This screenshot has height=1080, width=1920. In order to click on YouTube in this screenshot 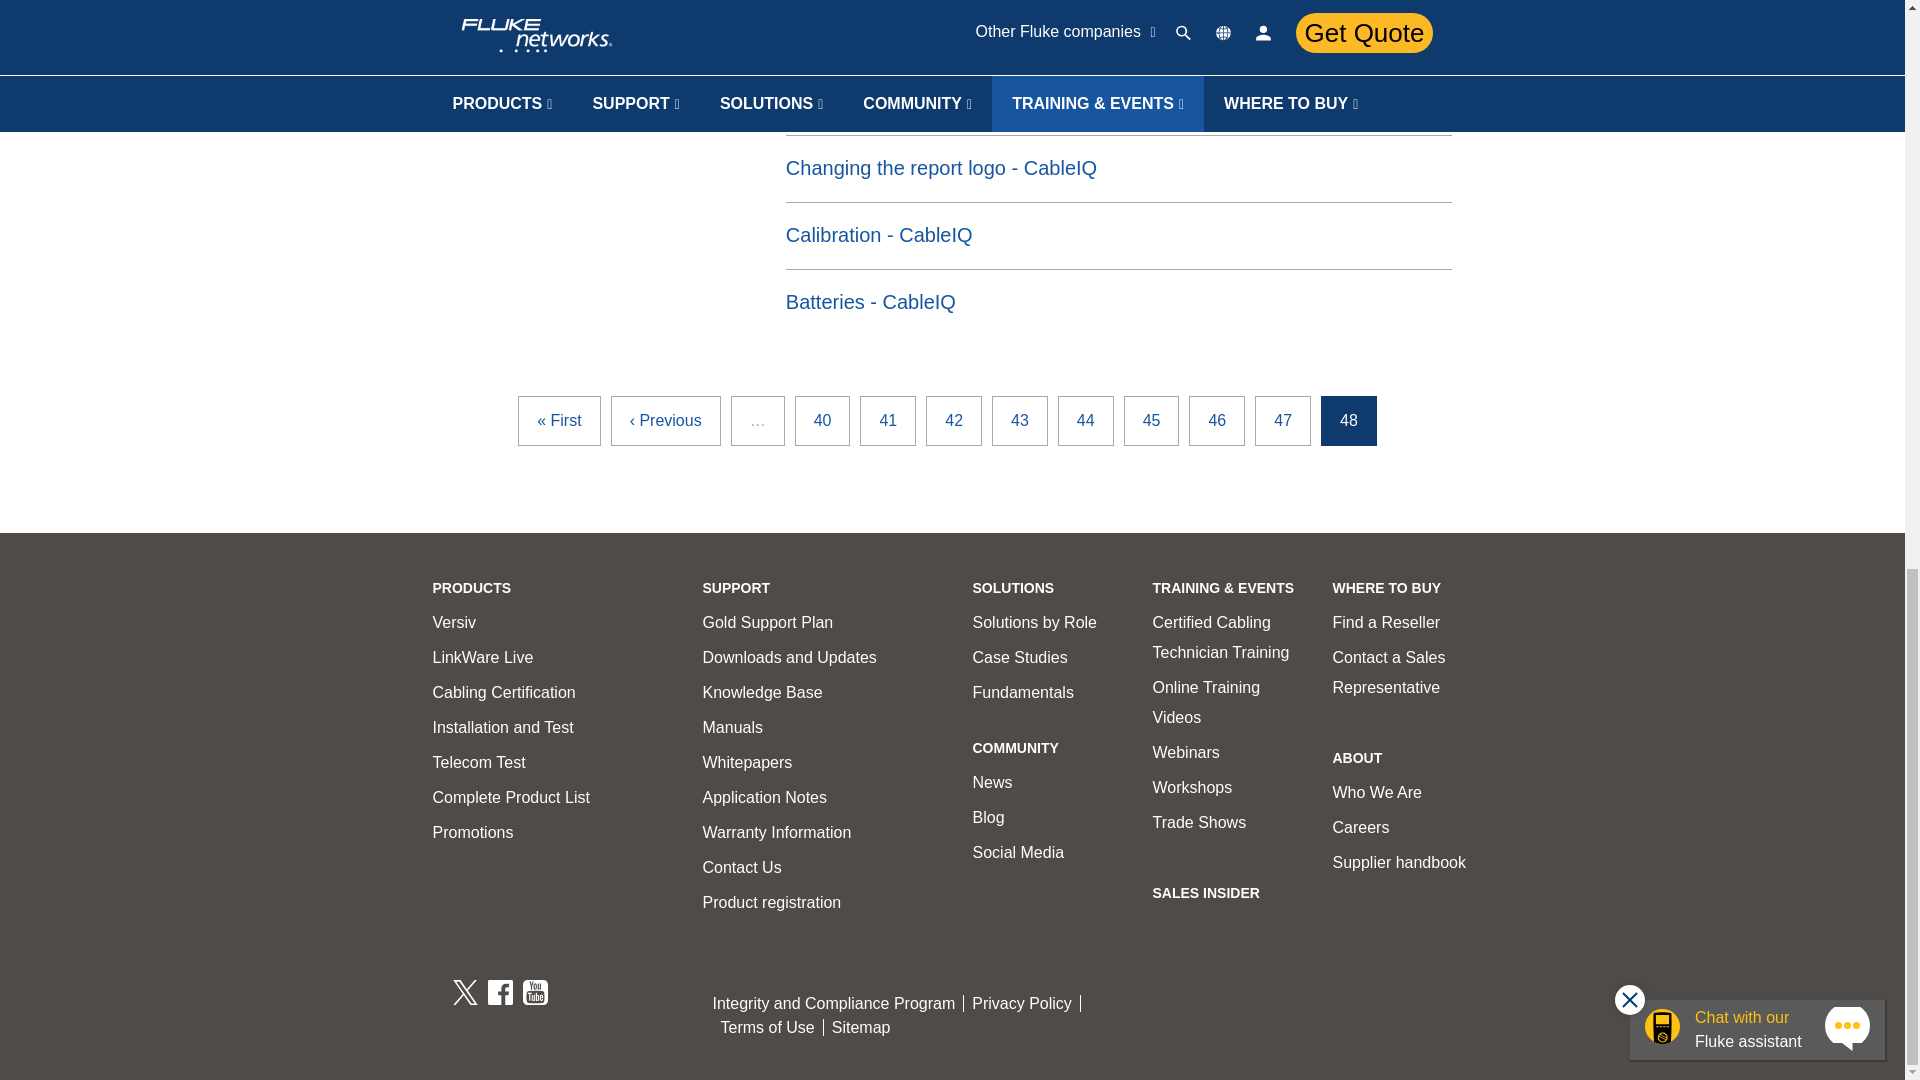, I will do `click(536, 991)`.